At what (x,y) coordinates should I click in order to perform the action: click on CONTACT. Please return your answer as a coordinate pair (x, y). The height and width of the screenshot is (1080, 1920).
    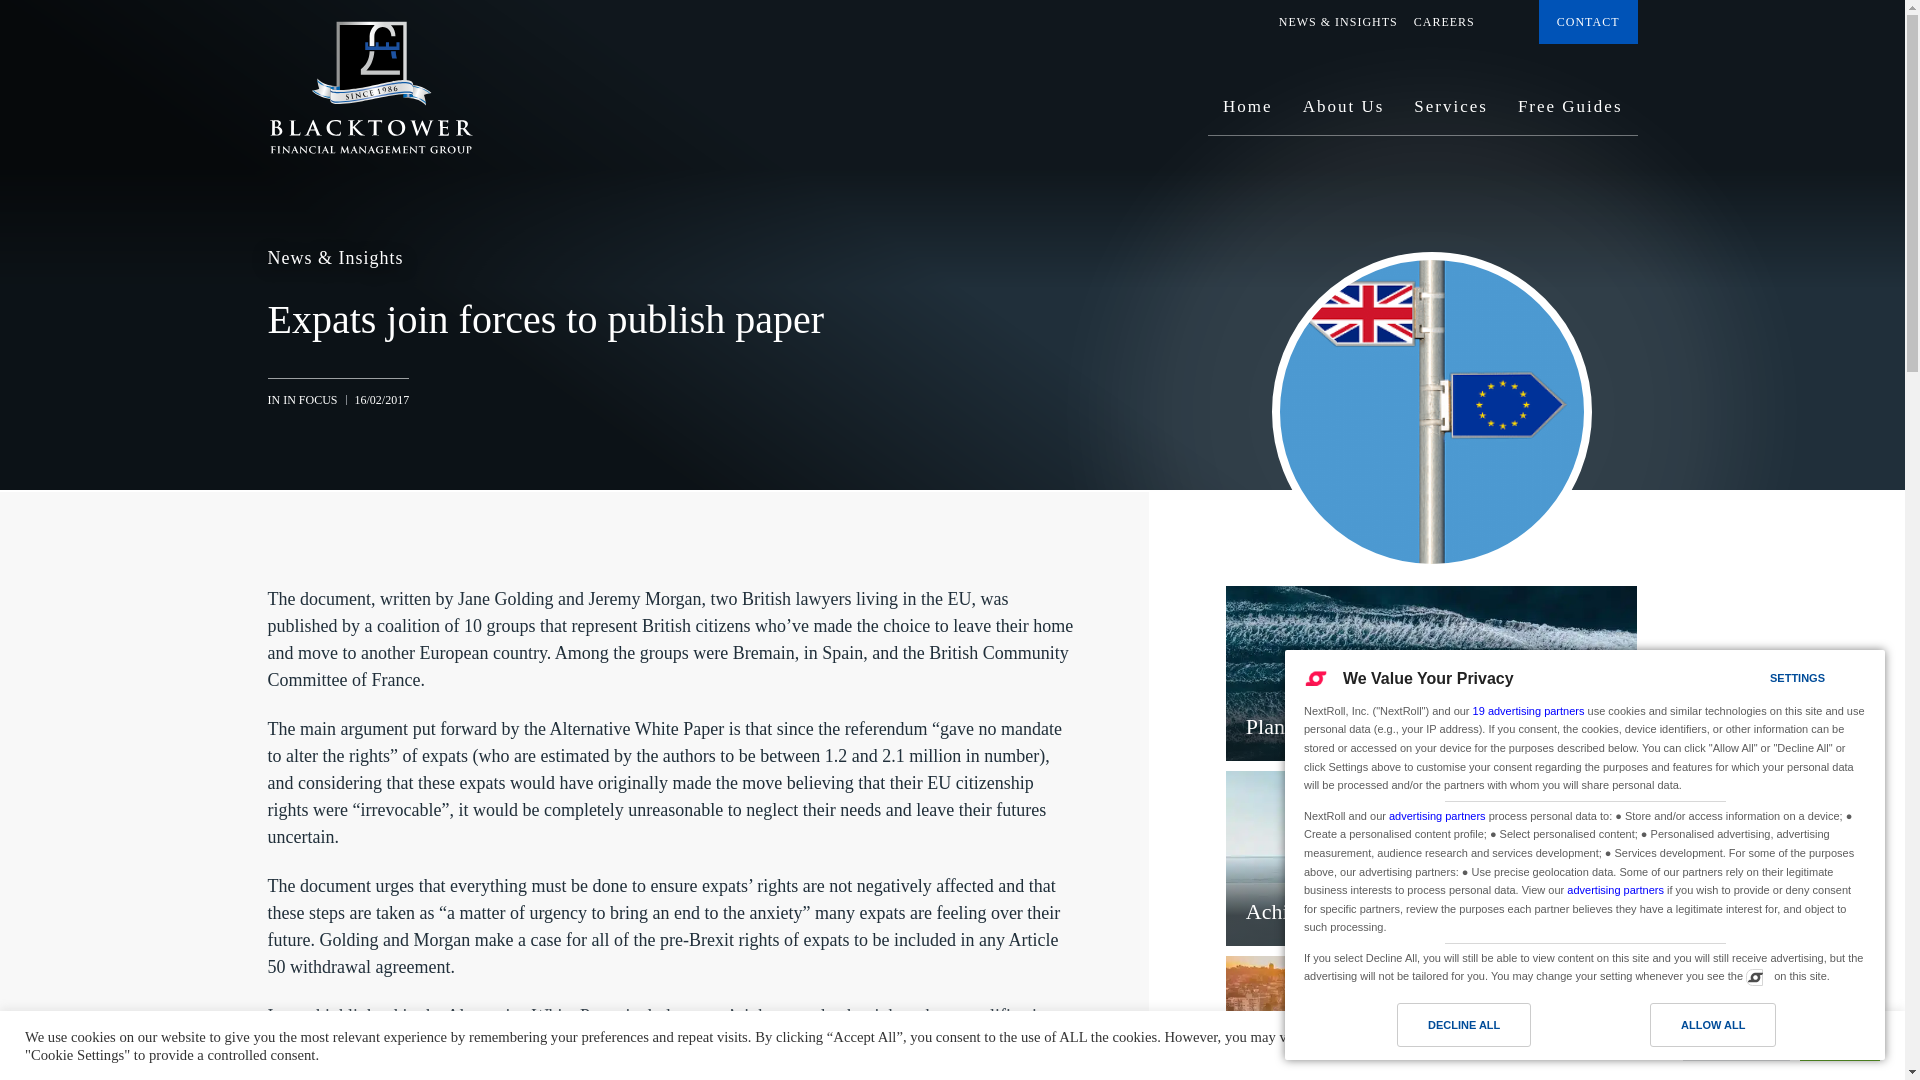
    Looking at the image, I should click on (1588, 22).